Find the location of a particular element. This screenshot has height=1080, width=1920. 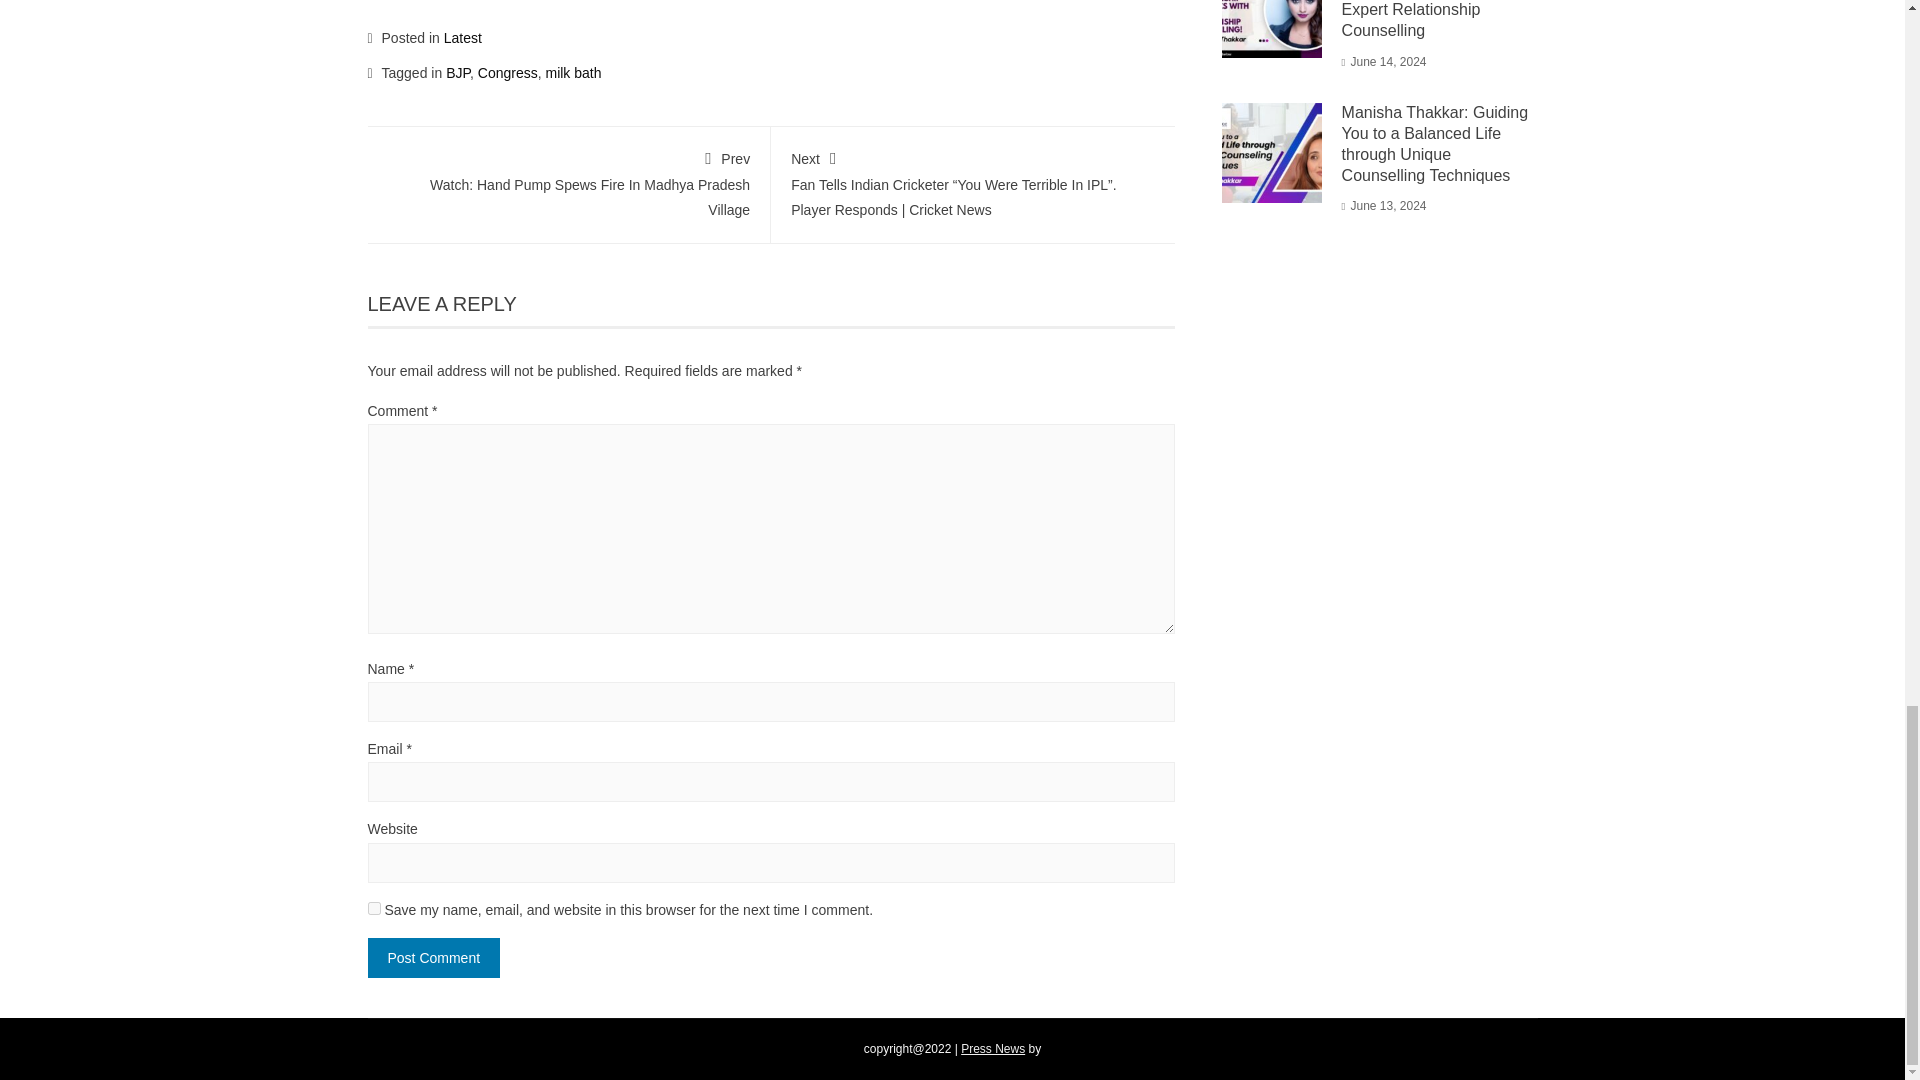

Download Press News is located at coordinates (993, 1049).